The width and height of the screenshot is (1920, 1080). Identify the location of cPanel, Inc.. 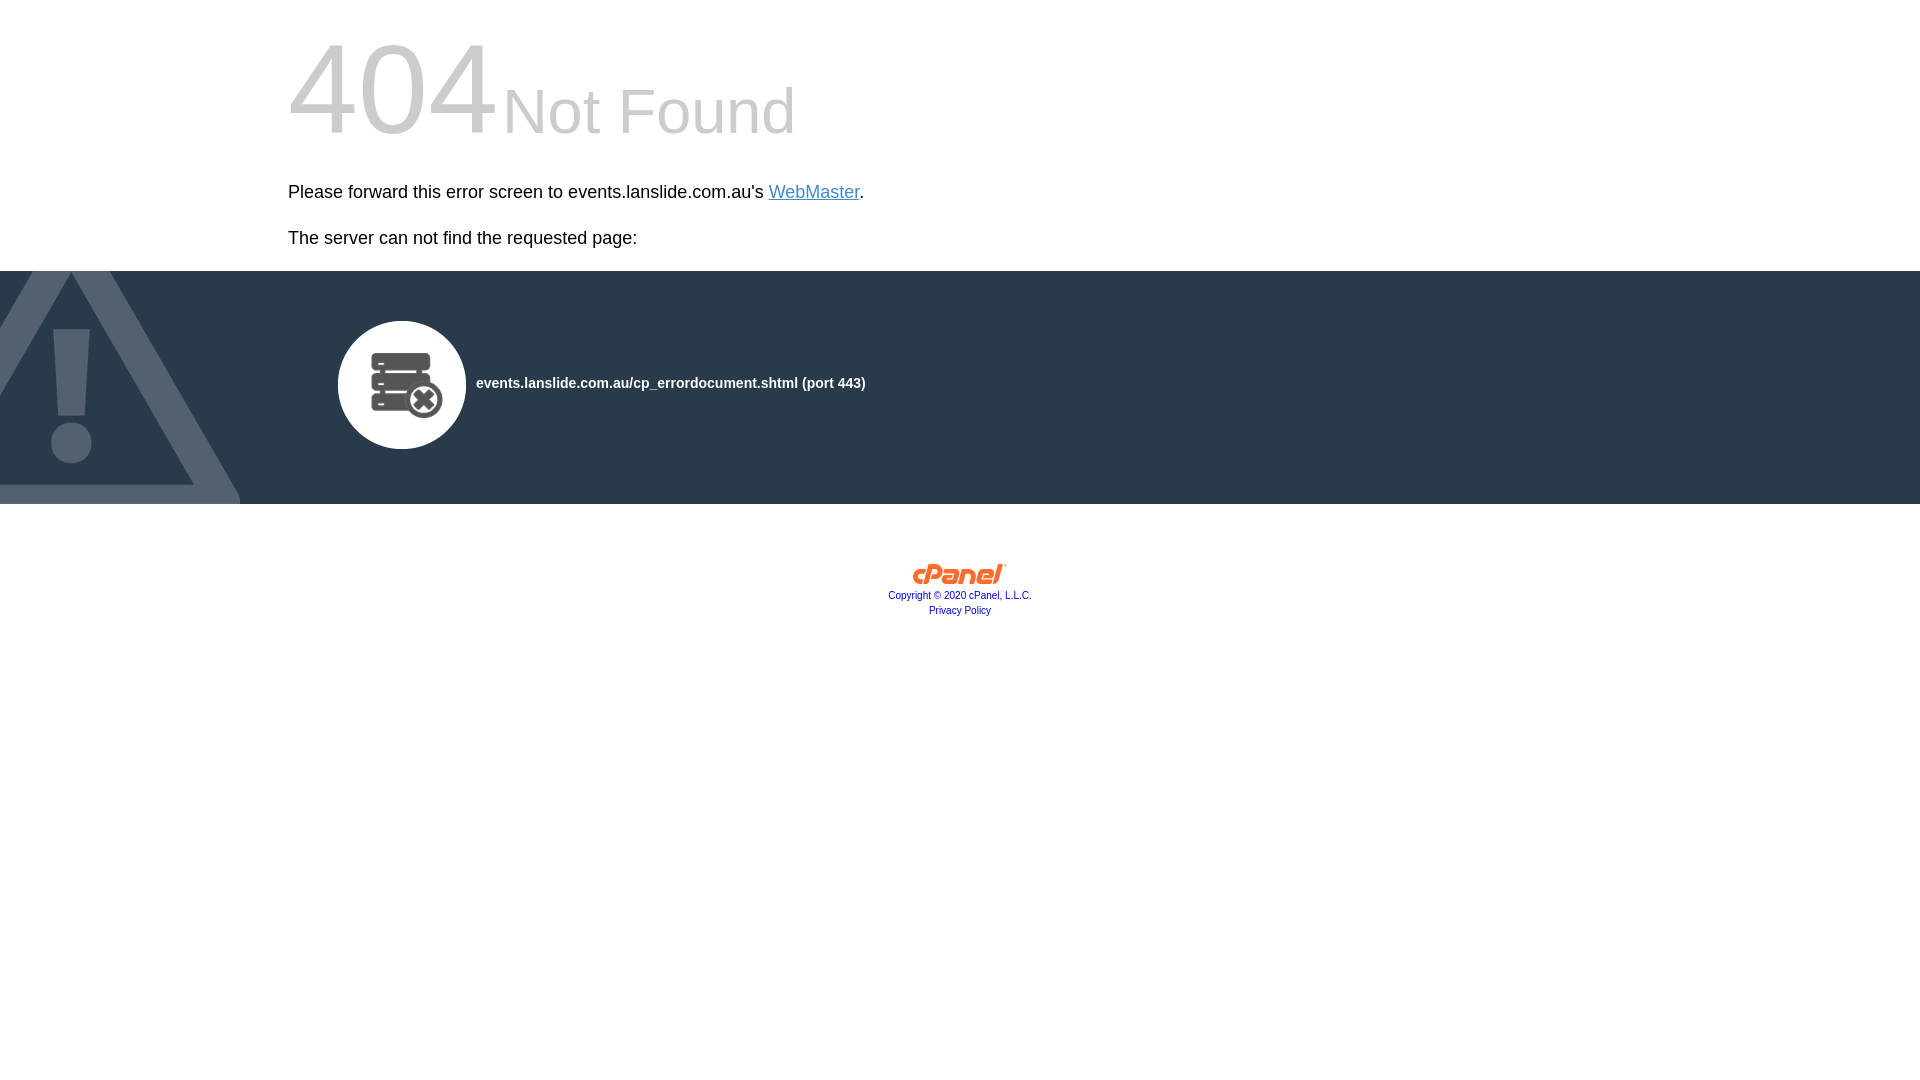
(960, 579).